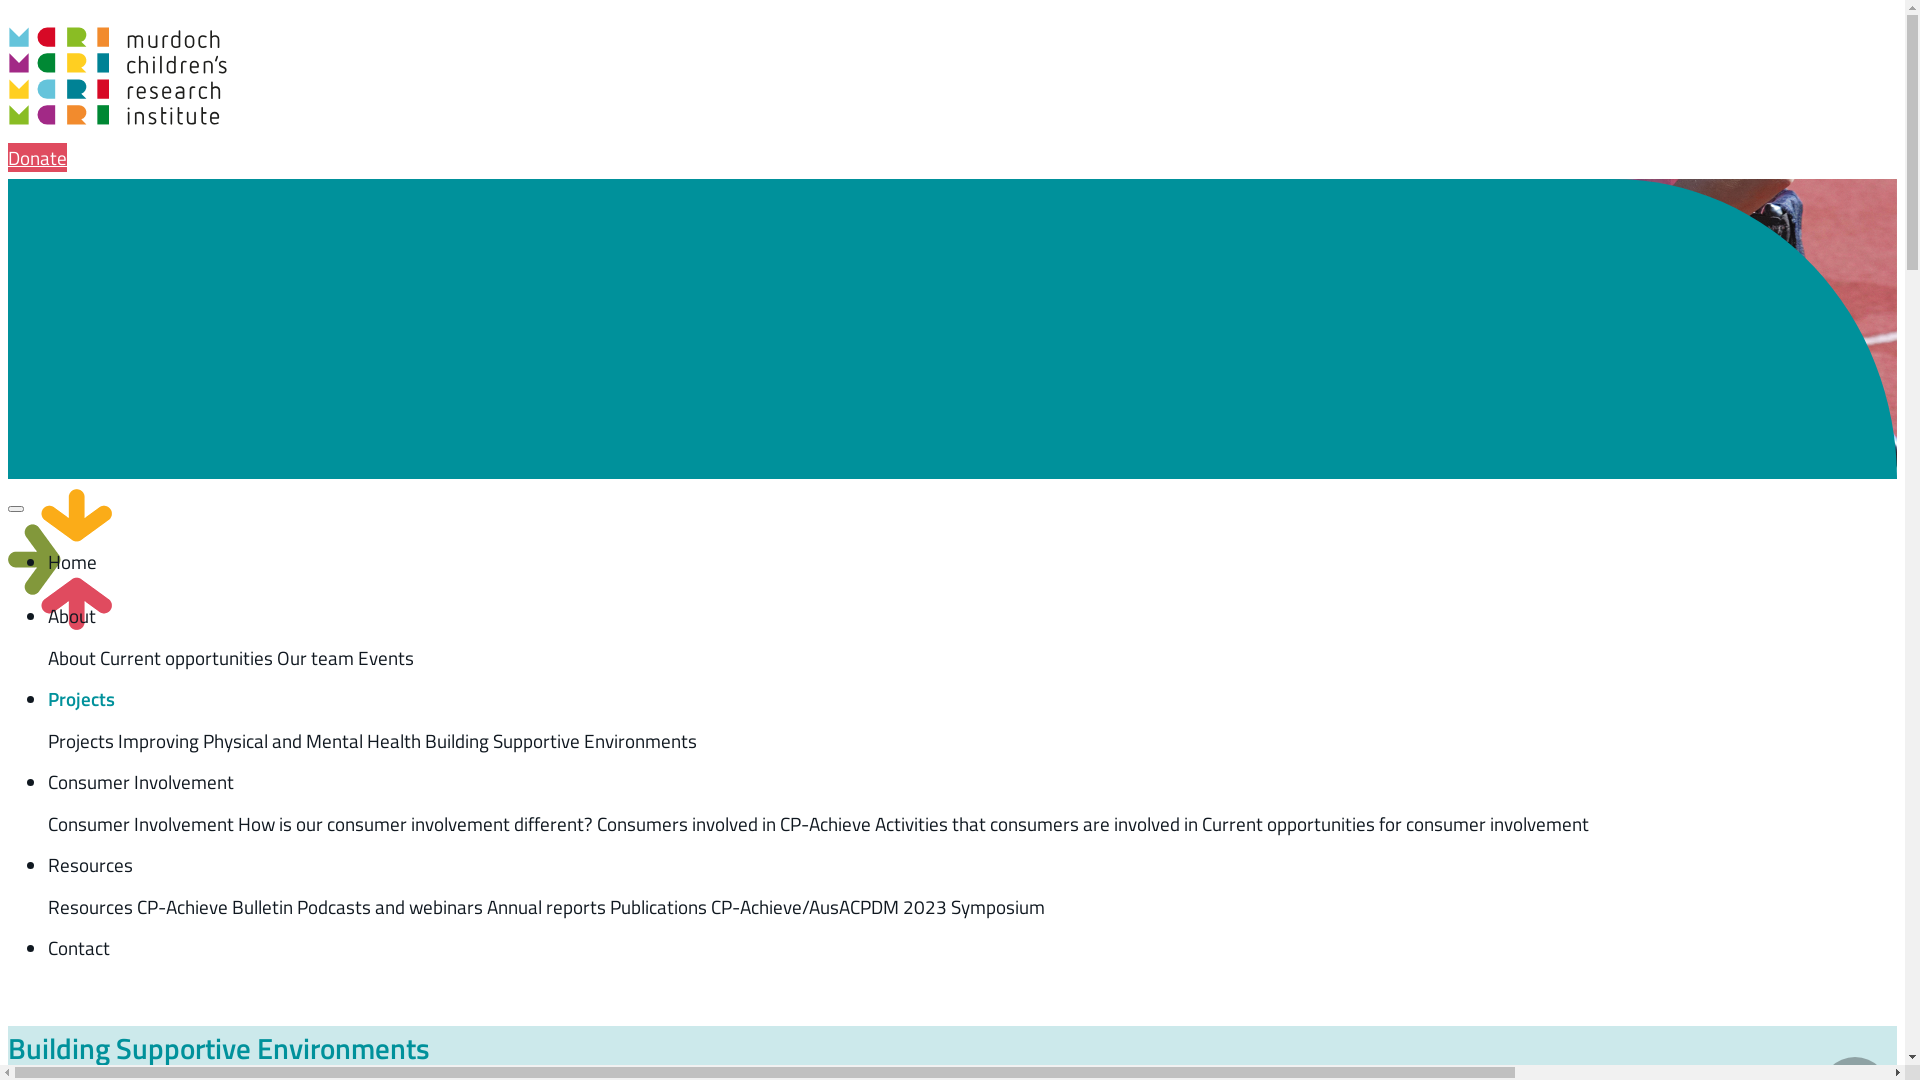  I want to click on Current opportunities for consumer involvement, so click(1396, 824).